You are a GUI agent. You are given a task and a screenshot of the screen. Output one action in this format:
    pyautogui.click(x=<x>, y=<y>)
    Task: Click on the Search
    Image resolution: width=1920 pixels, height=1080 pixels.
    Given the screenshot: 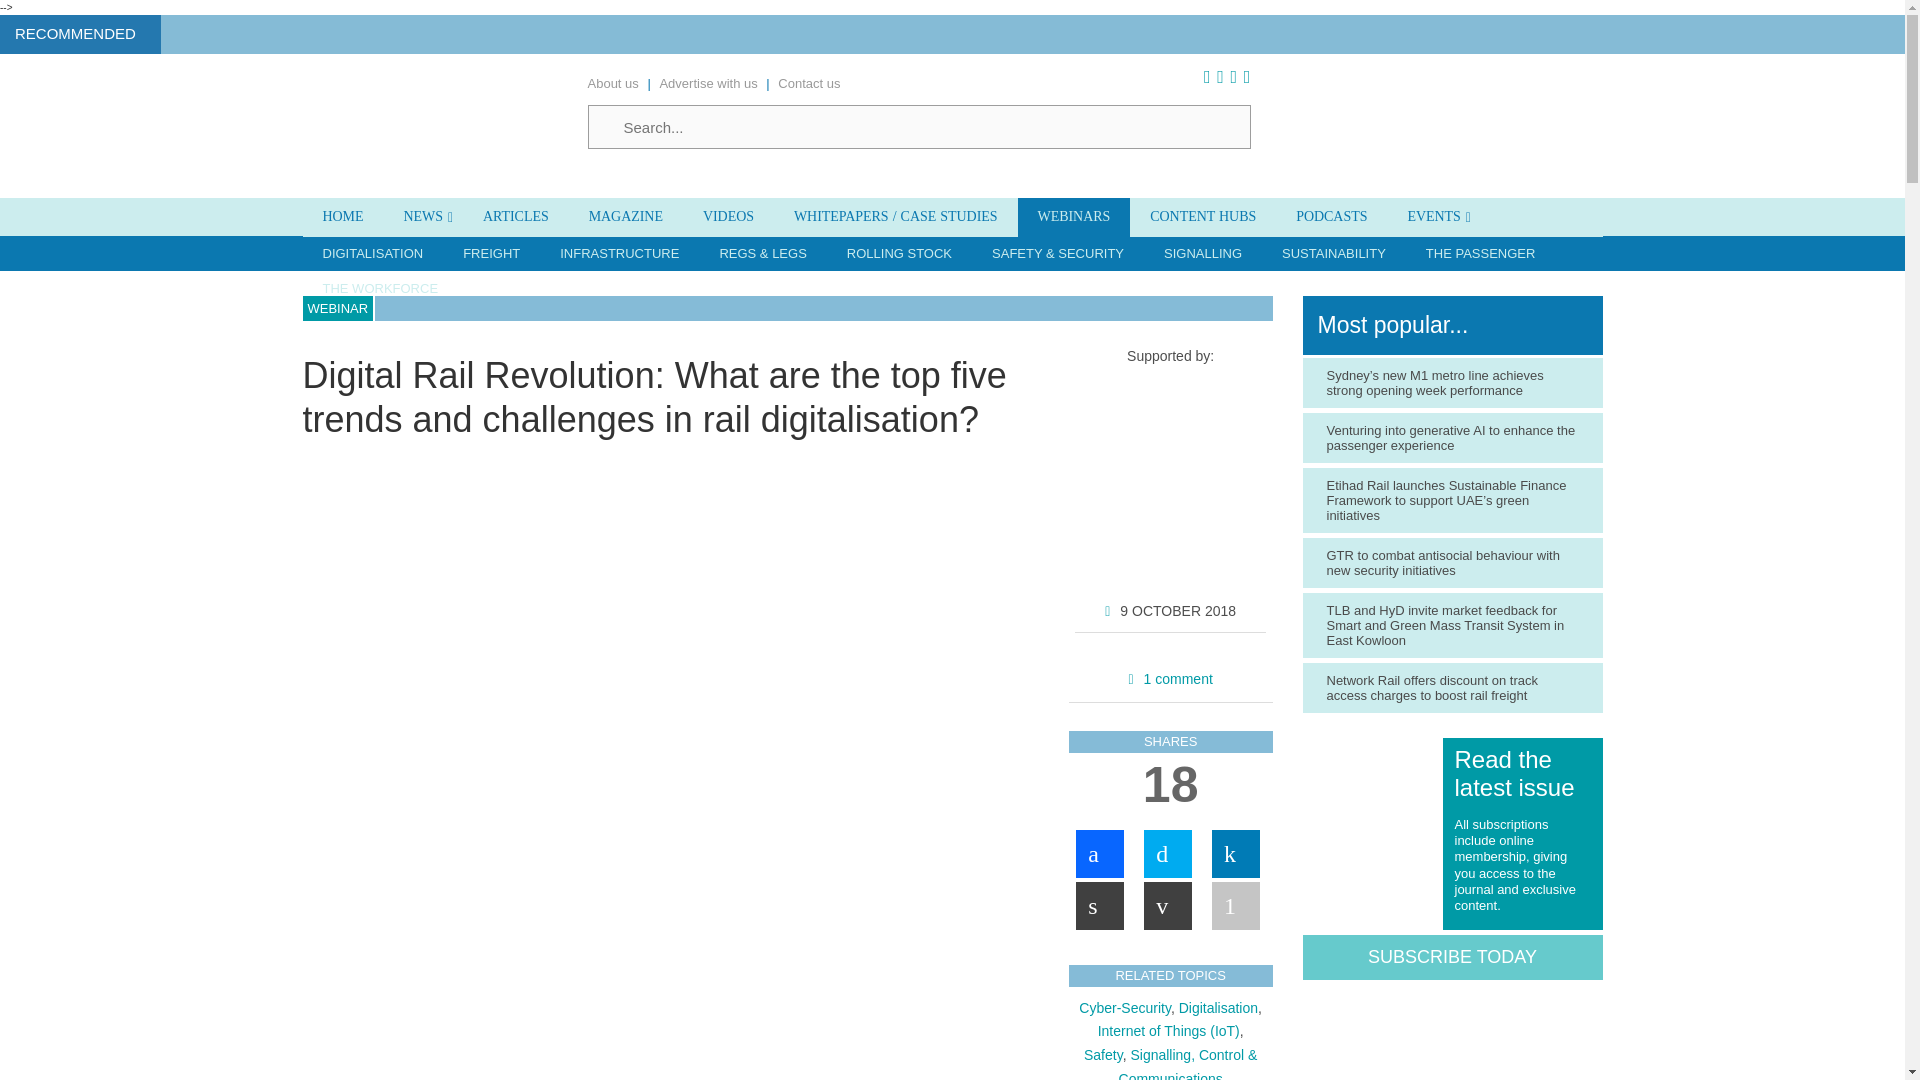 What is the action you would take?
    pyautogui.click(x=919, y=126)
    